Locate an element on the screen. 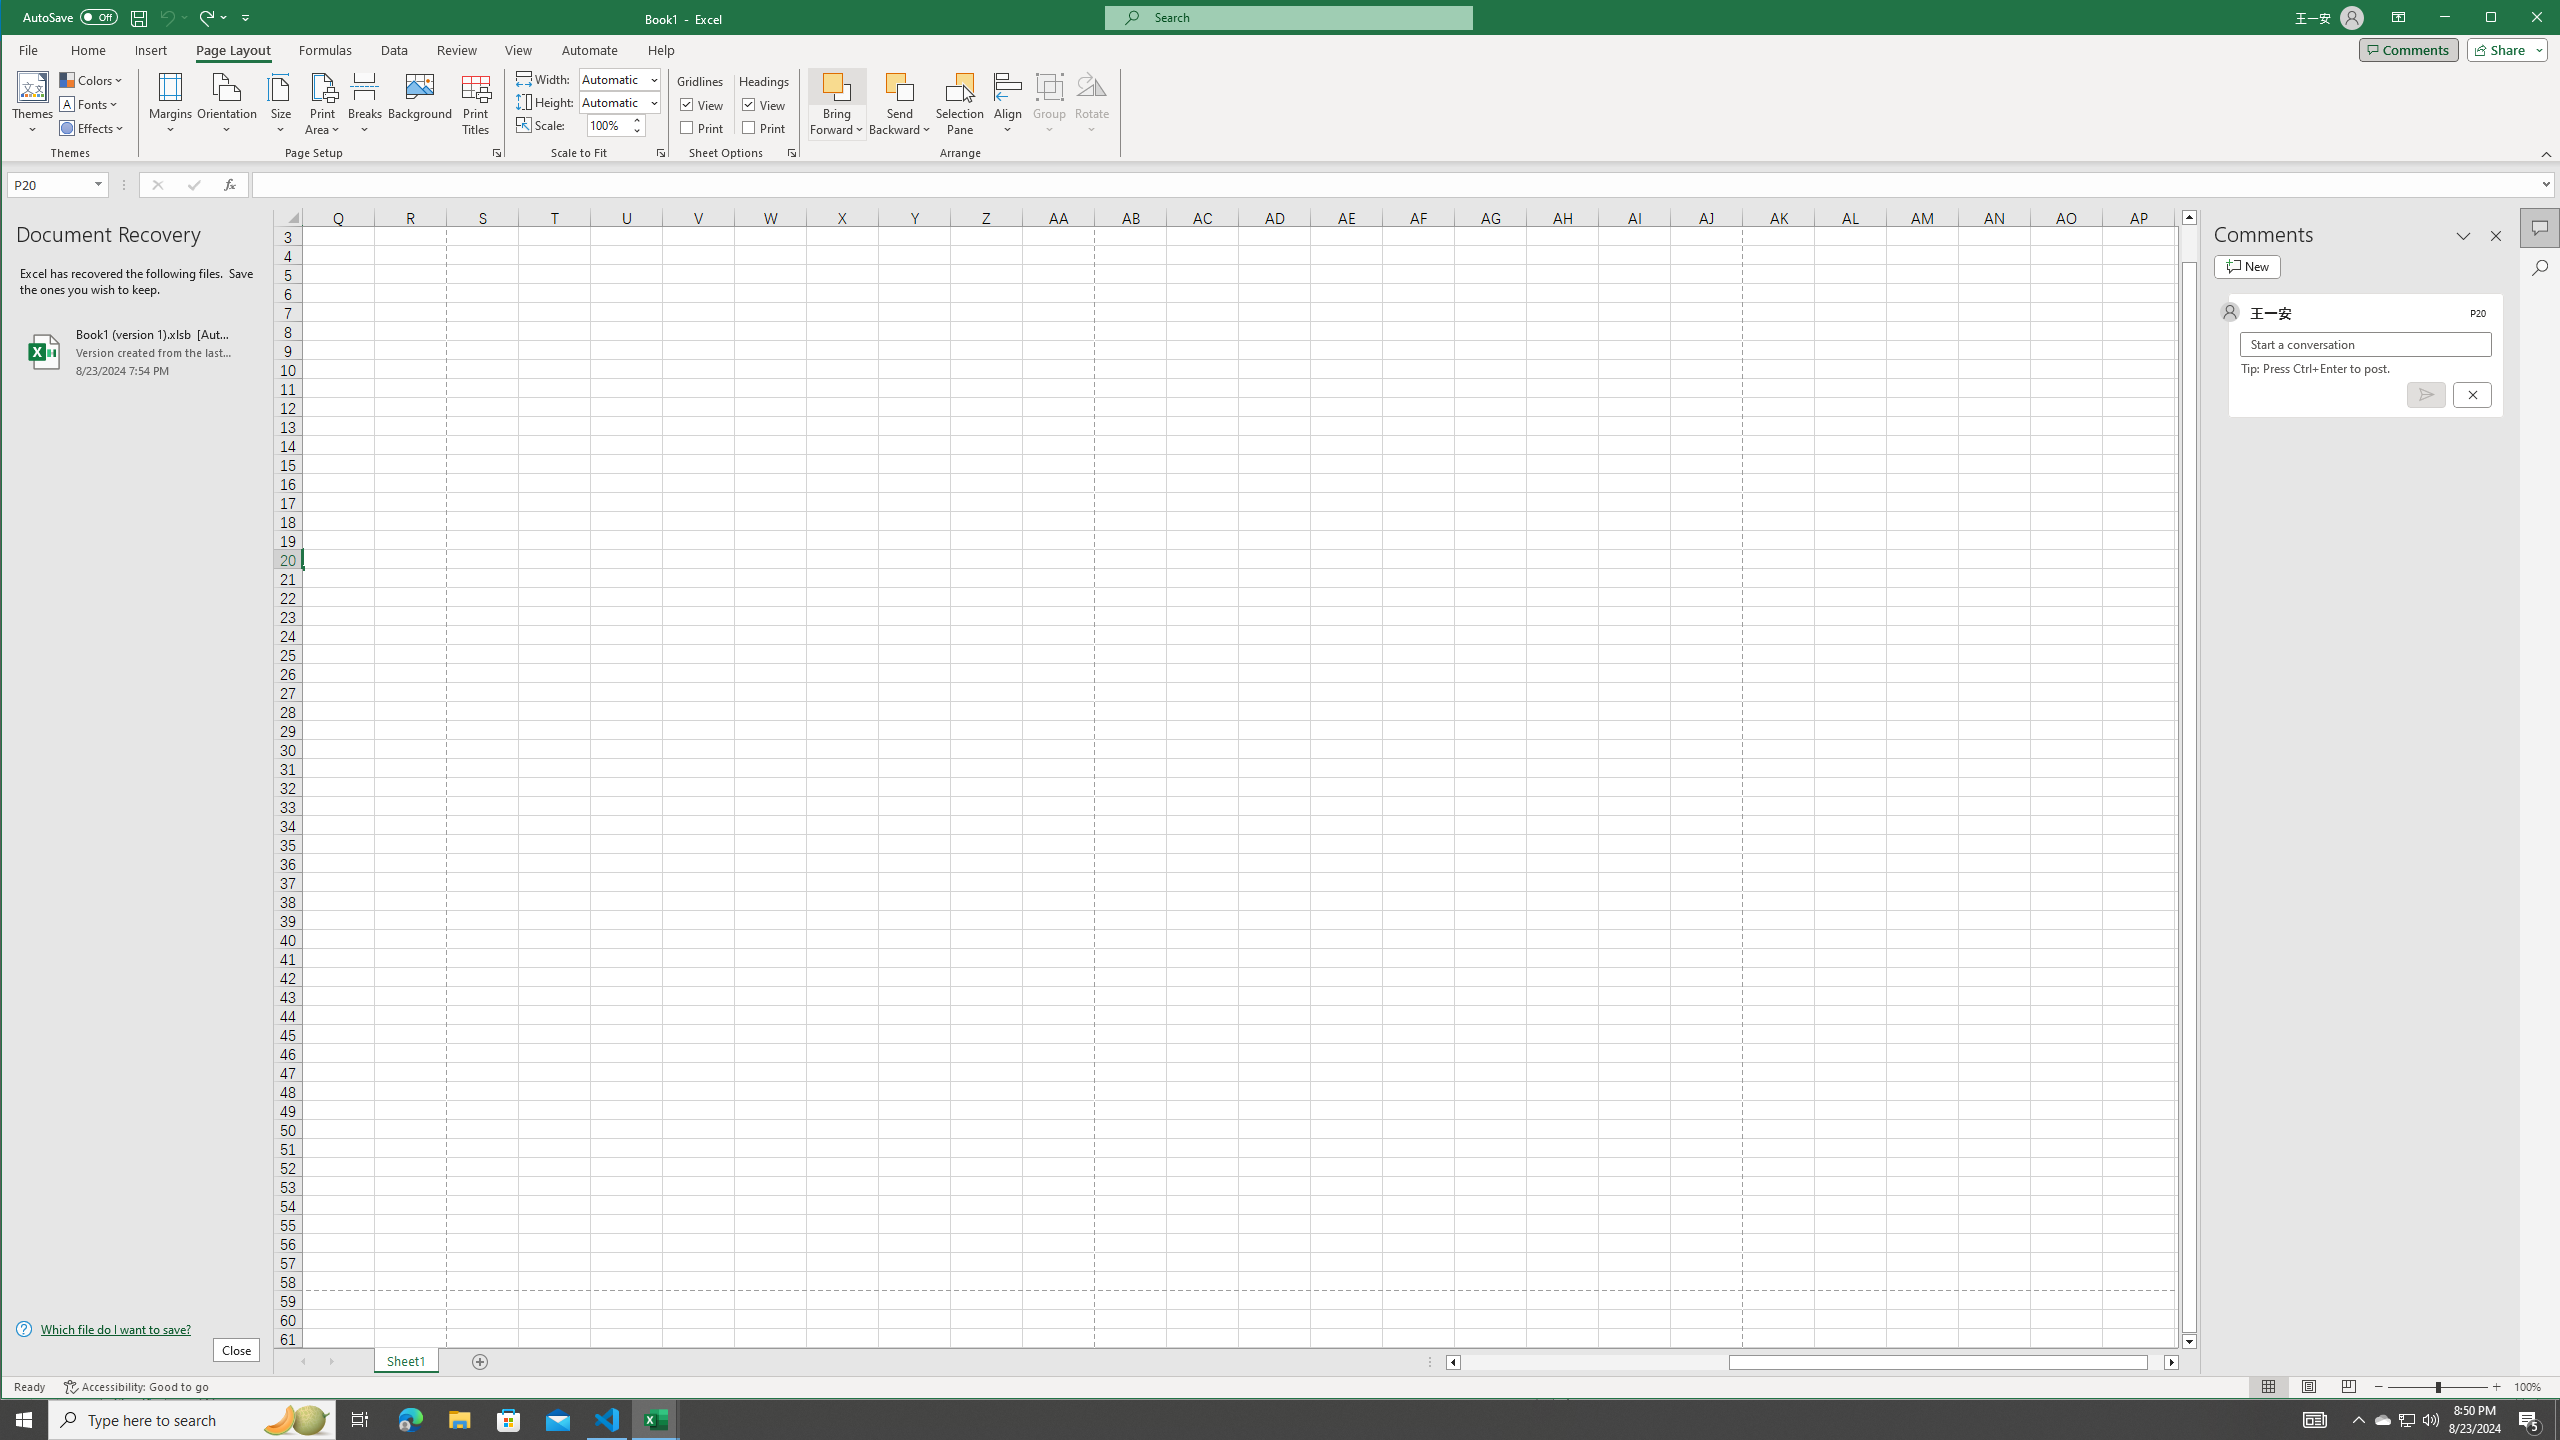  Effects is located at coordinates (93, 128).